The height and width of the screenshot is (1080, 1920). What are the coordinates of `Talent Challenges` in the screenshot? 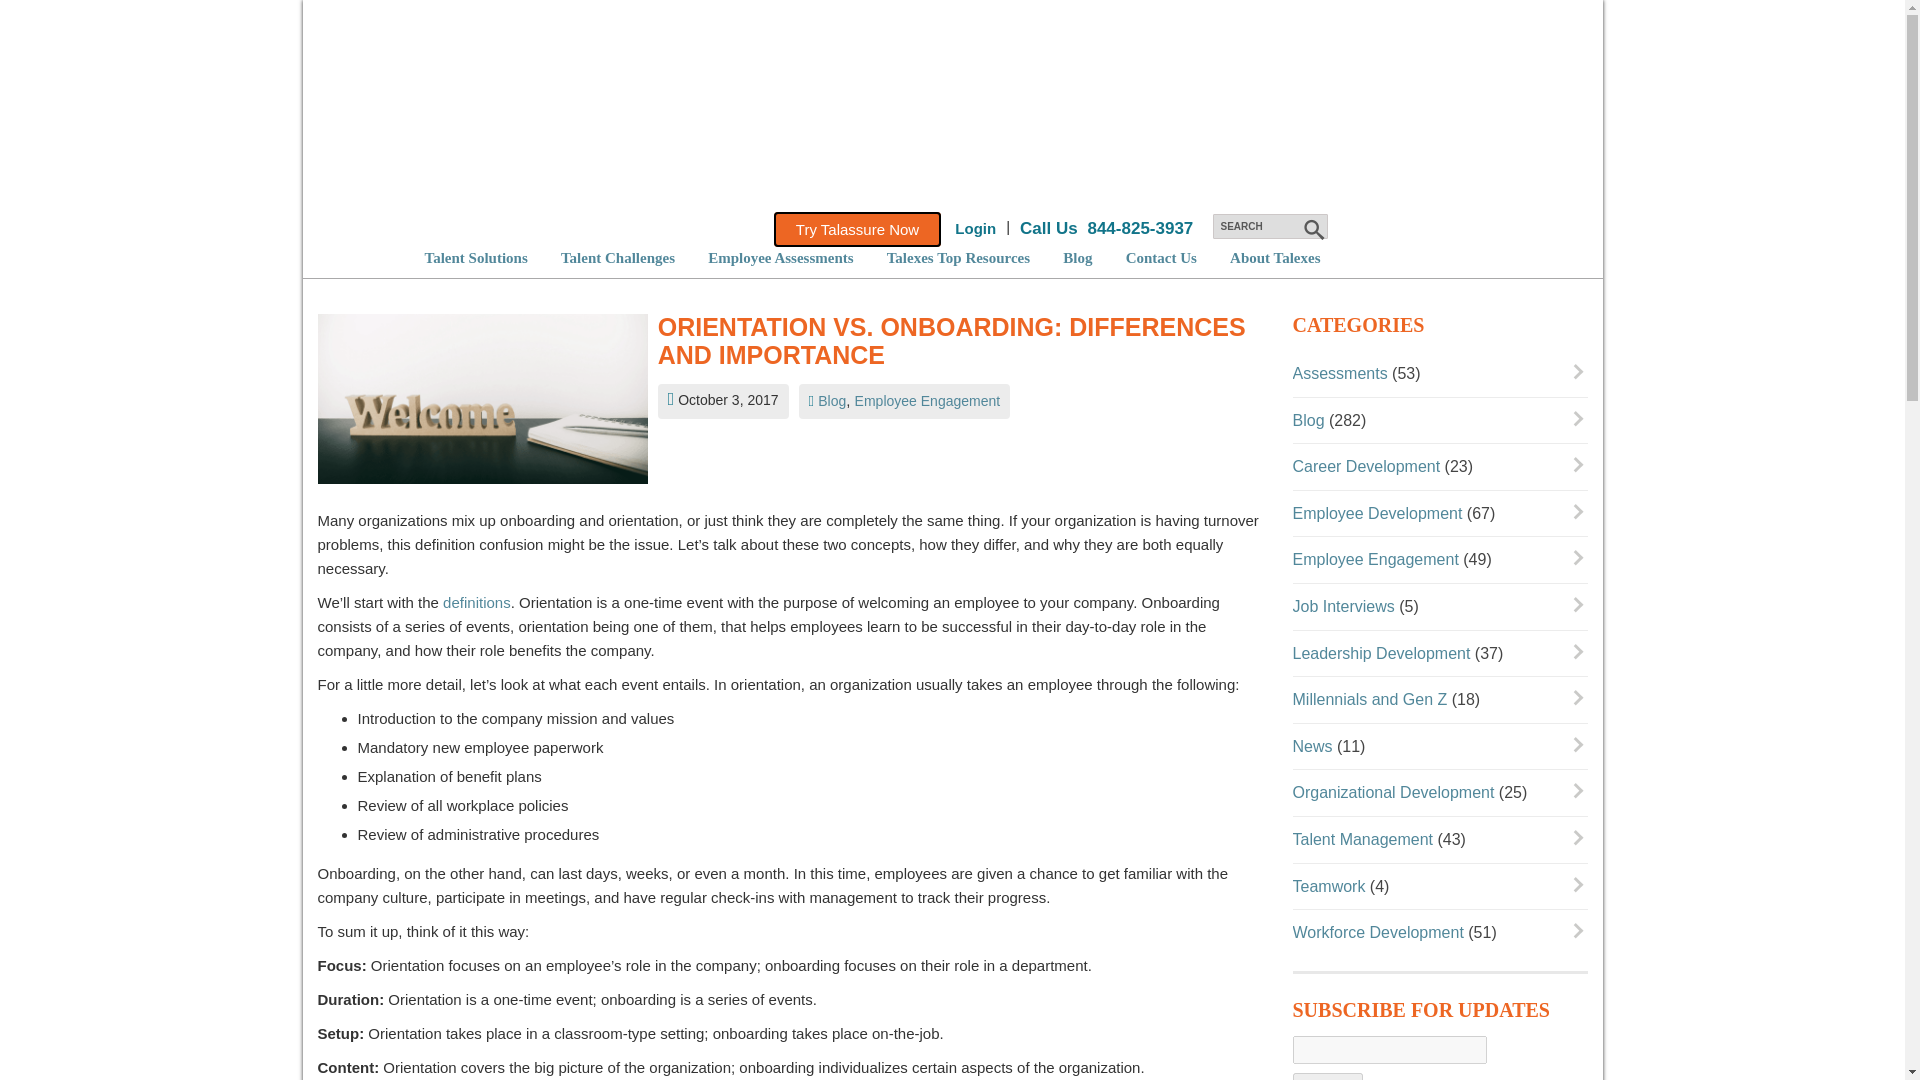 It's located at (618, 257).